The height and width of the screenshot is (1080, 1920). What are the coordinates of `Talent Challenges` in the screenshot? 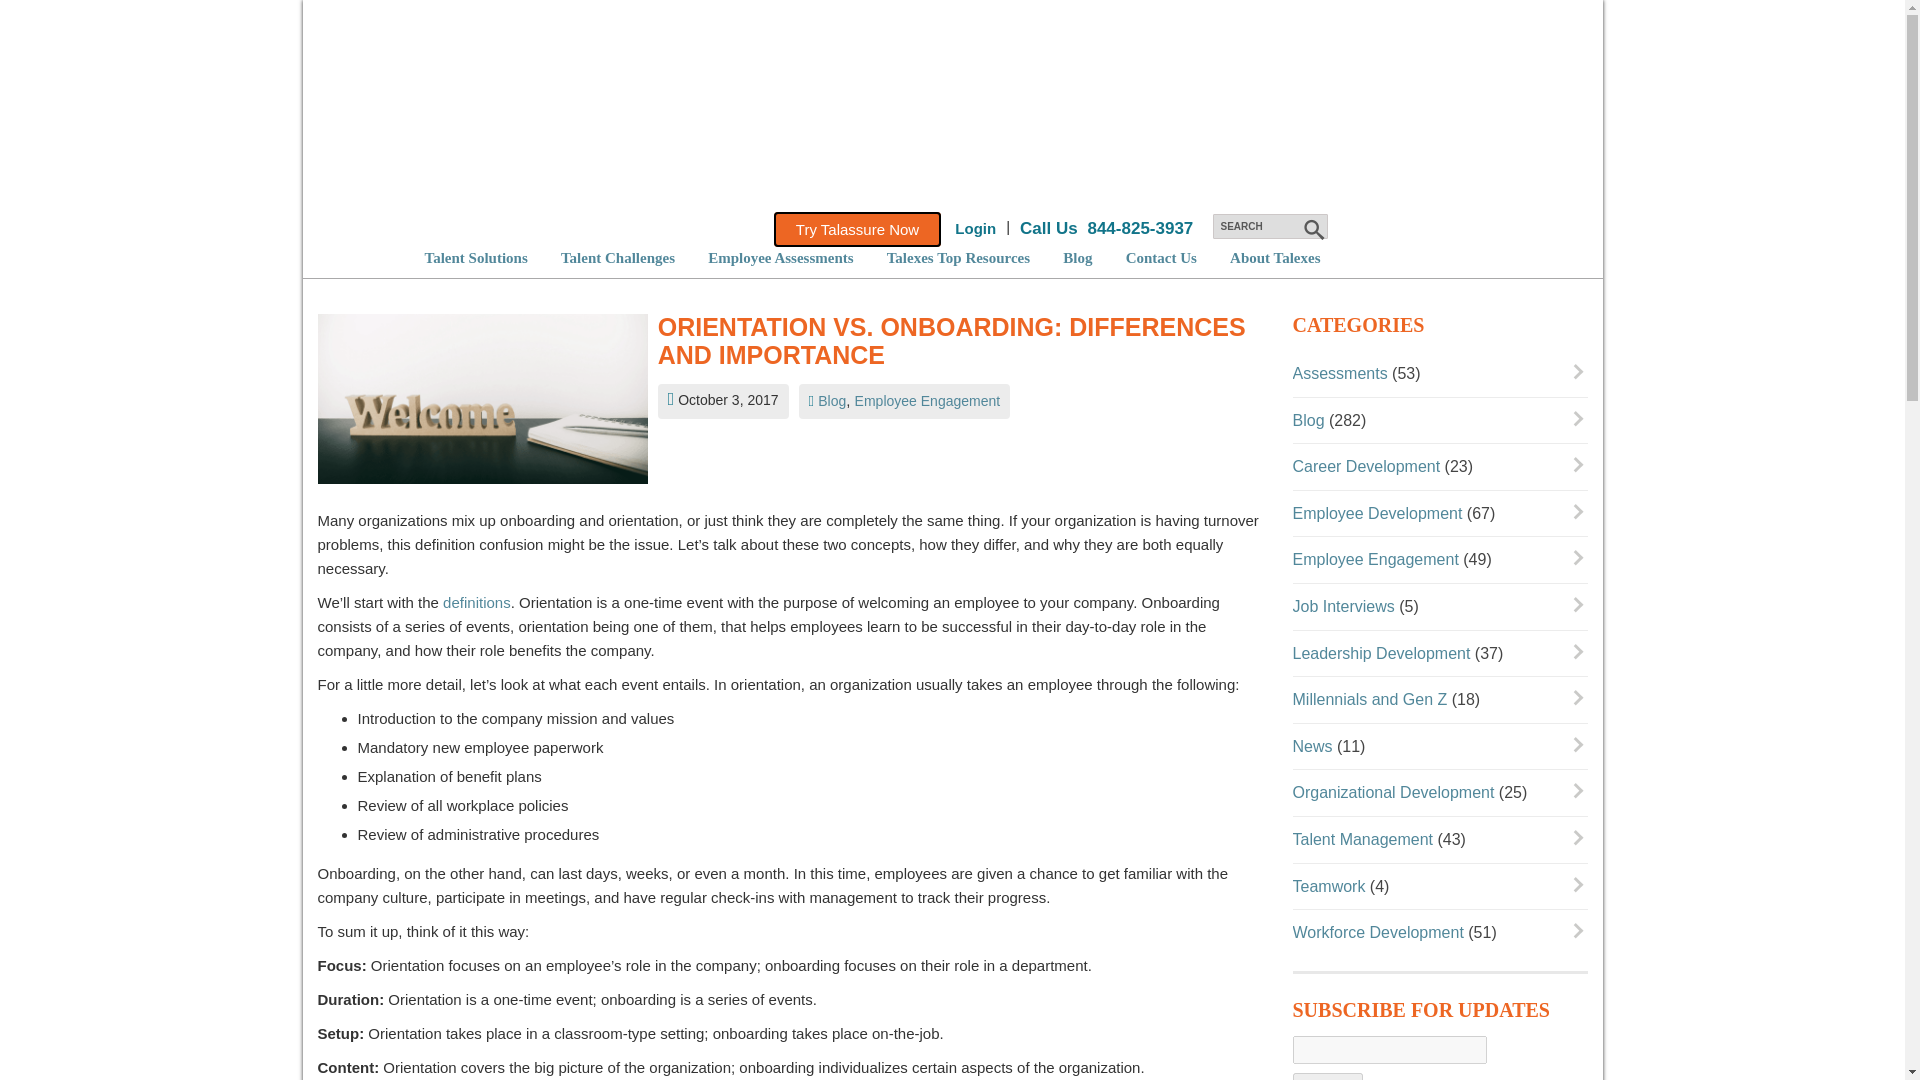 It's located at (618, 257).